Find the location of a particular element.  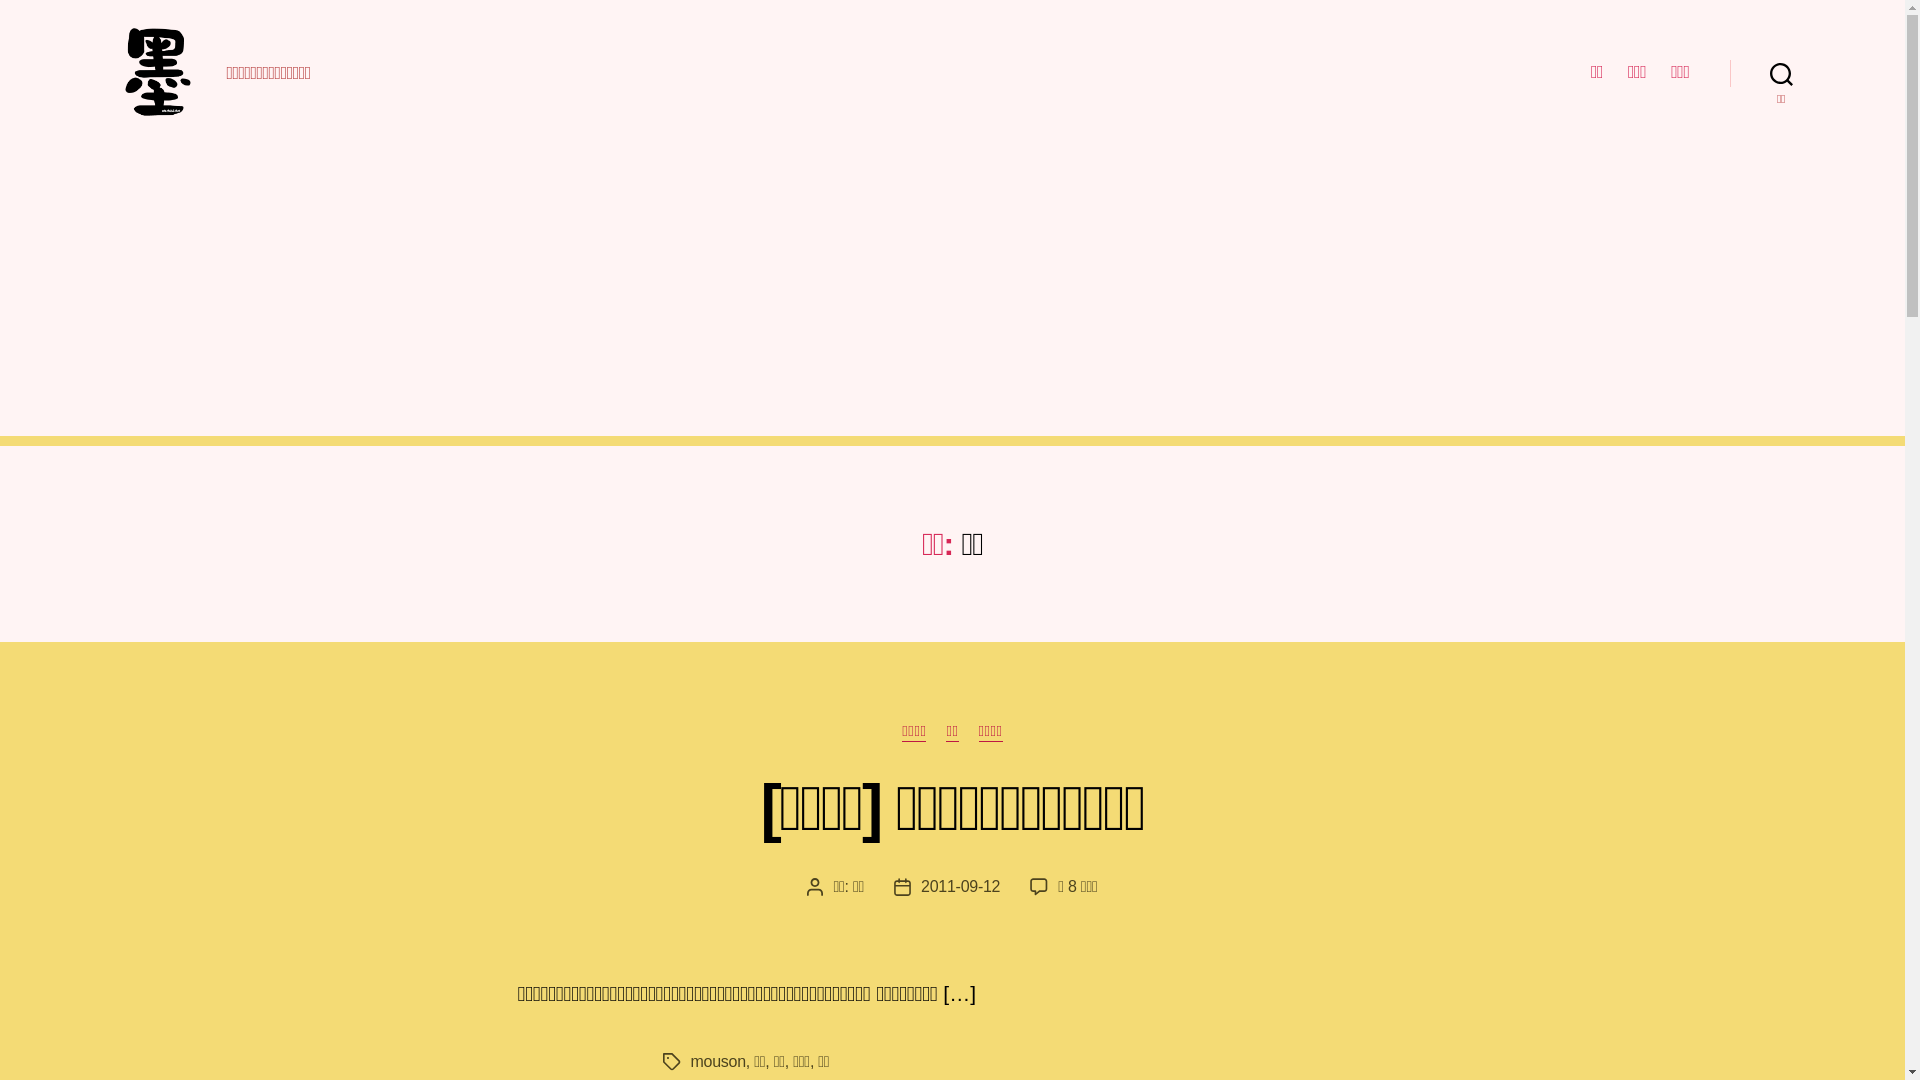

mouson is located at coordinates (718, 1062).